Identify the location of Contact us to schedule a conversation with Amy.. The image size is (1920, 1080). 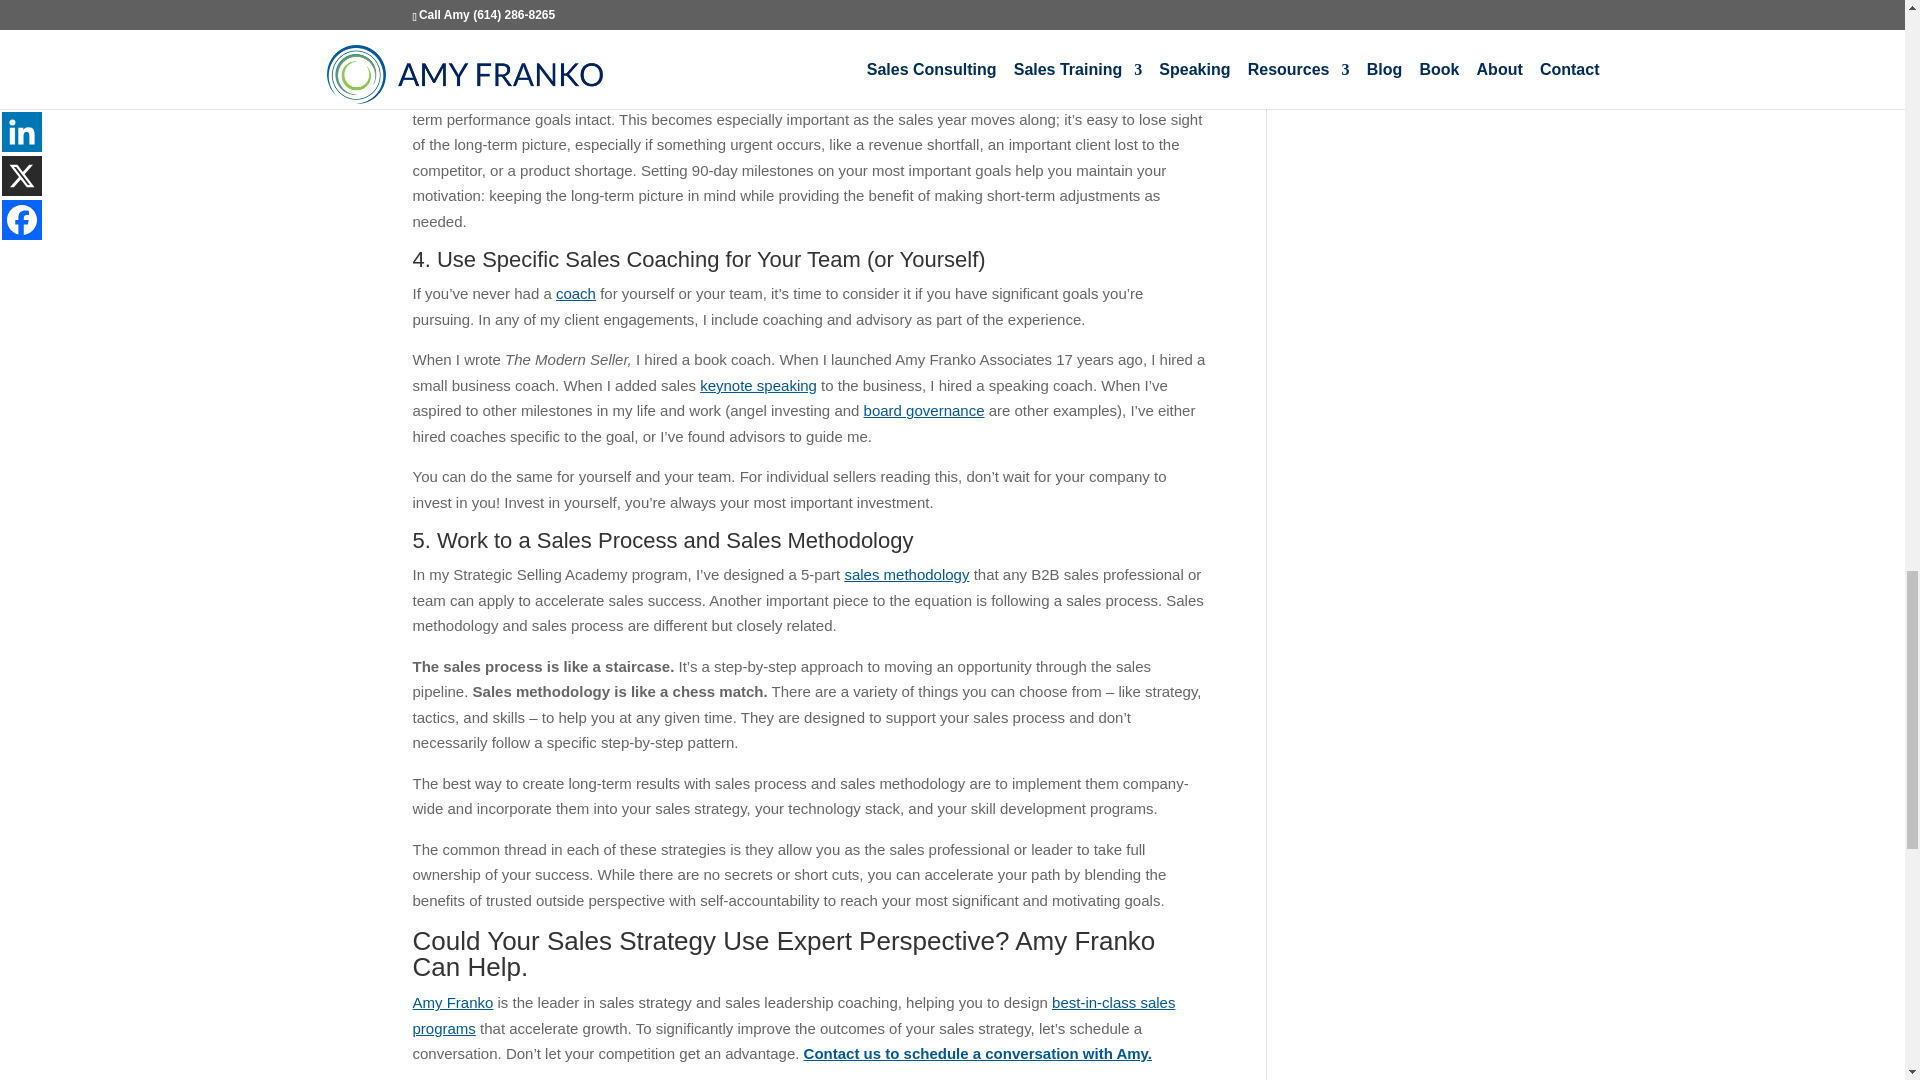
(978, 1053).